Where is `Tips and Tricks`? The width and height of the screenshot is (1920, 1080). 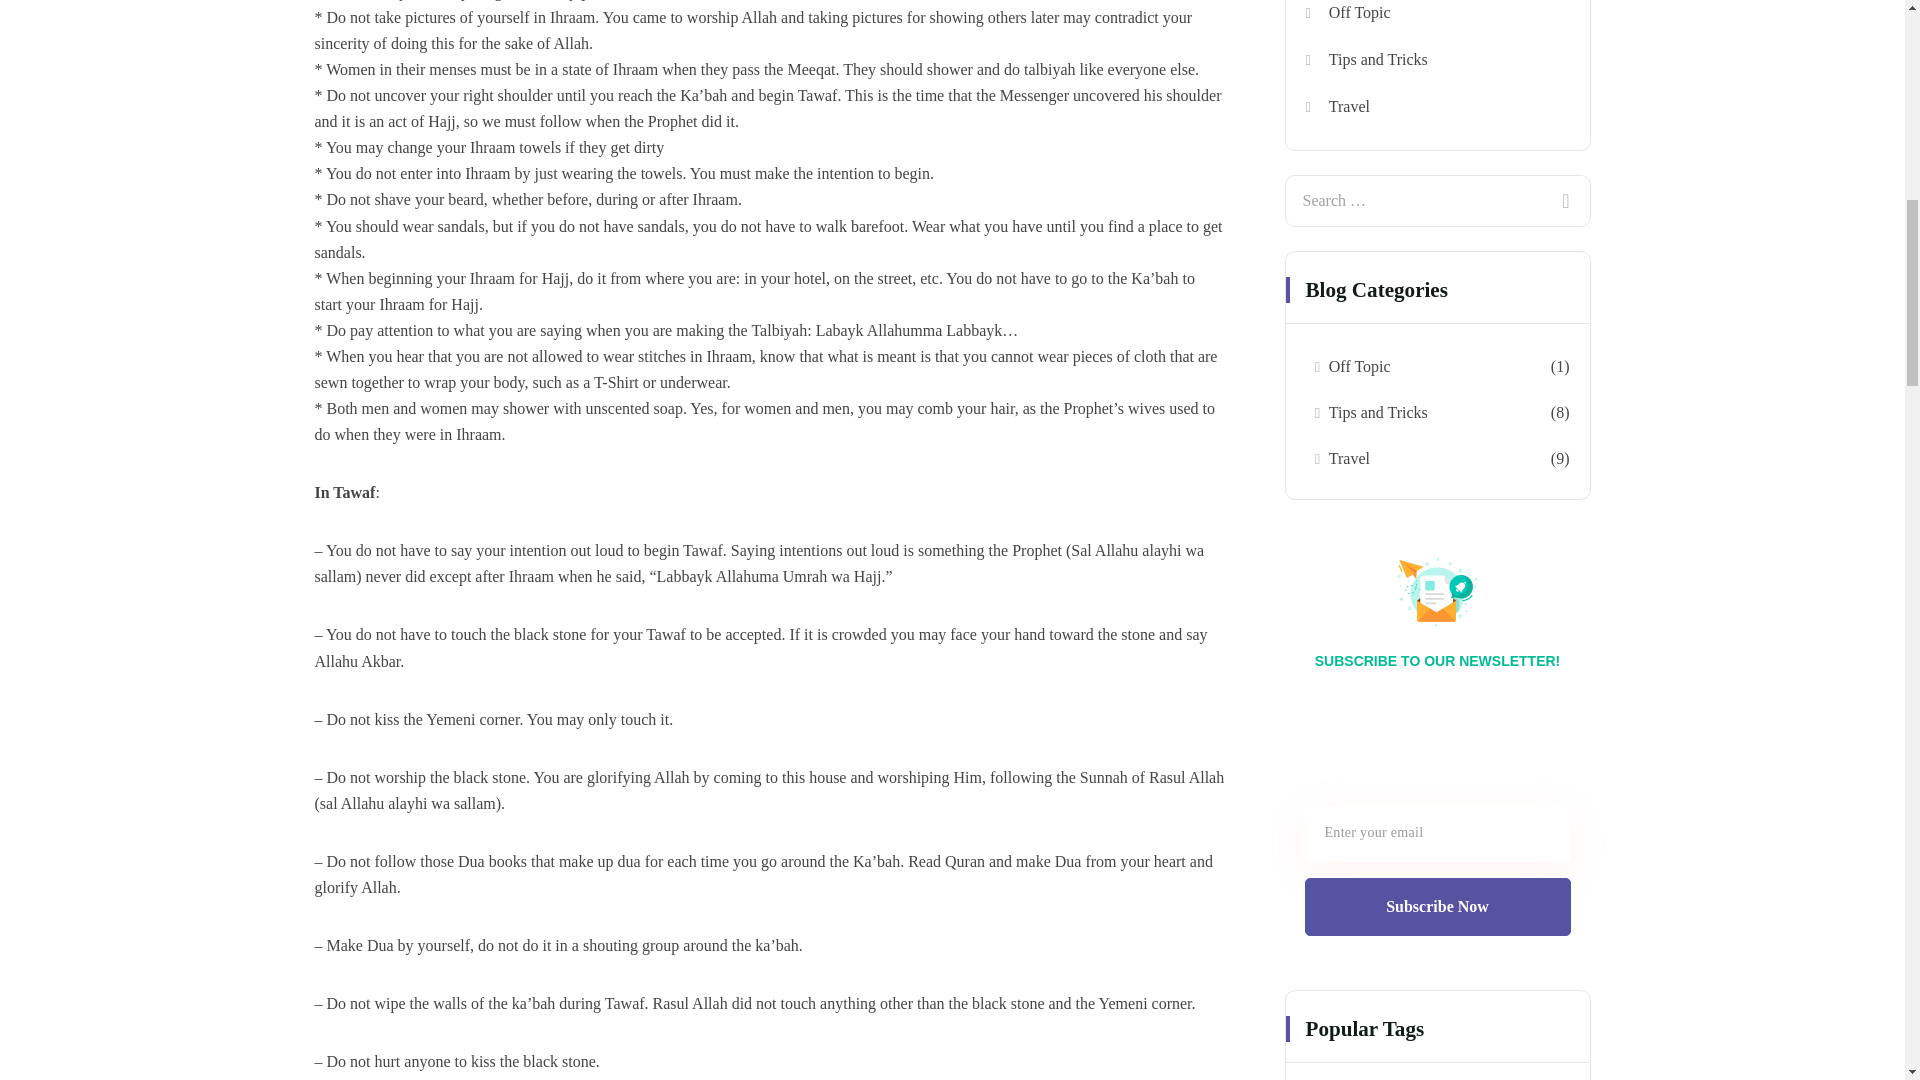 Tips and Tricks is located at coordinates (1378, 412).